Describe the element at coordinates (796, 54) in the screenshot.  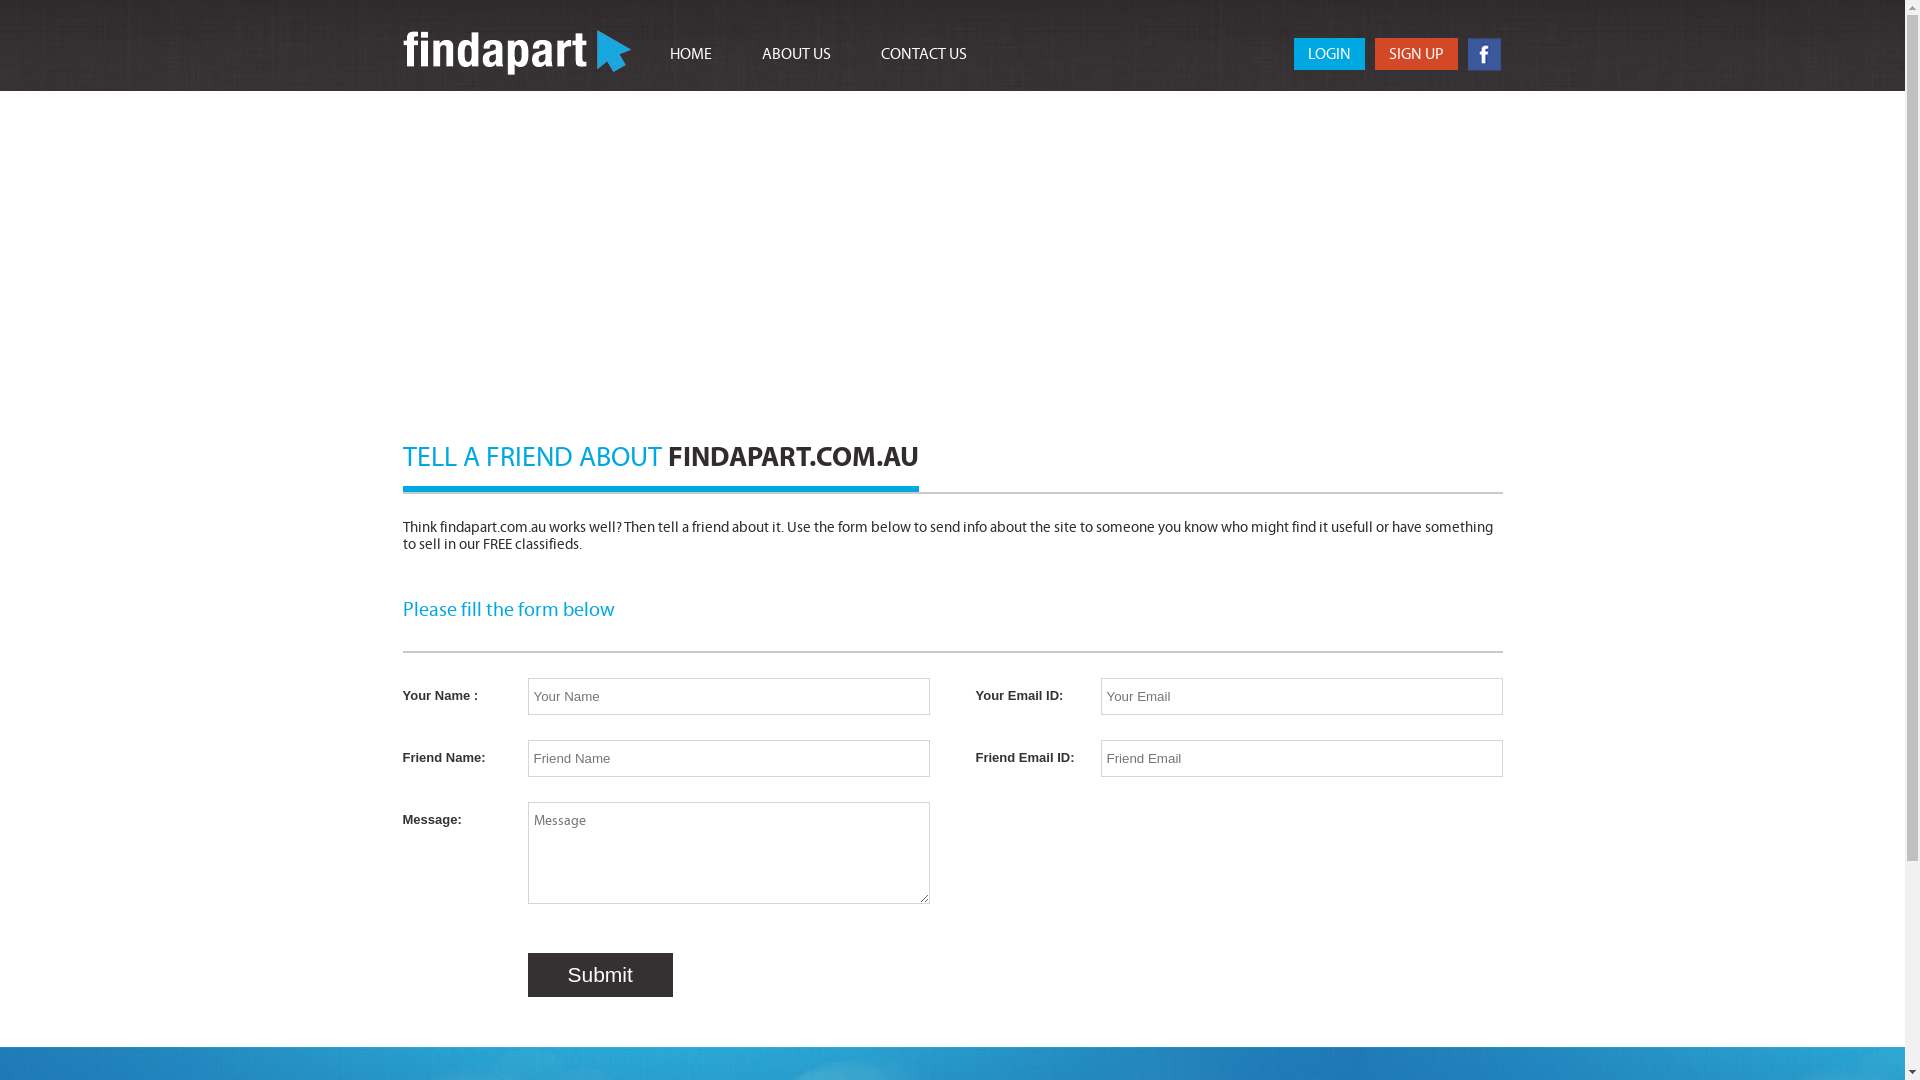
I see `ABOUT US` at that location.